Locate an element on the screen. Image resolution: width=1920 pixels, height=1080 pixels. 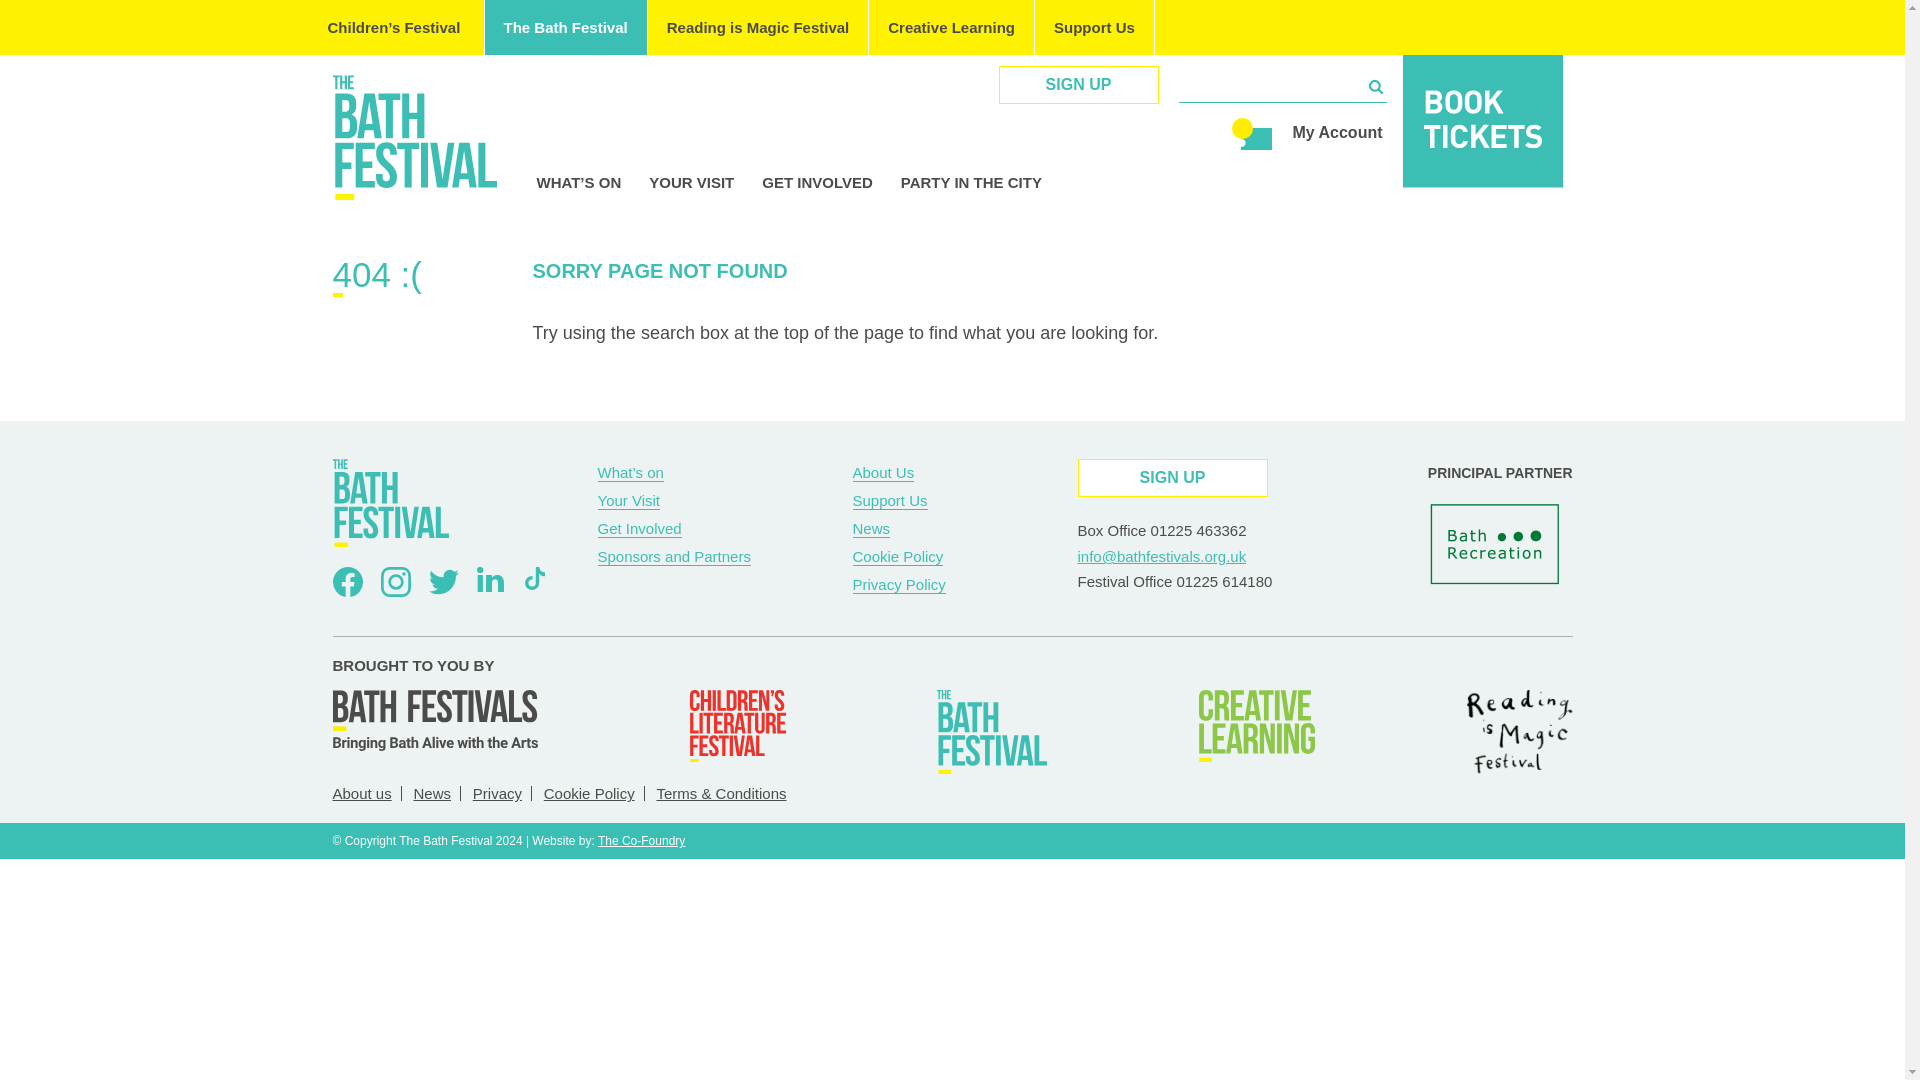
GET INVOLVED is located at coordinates (818, 182).